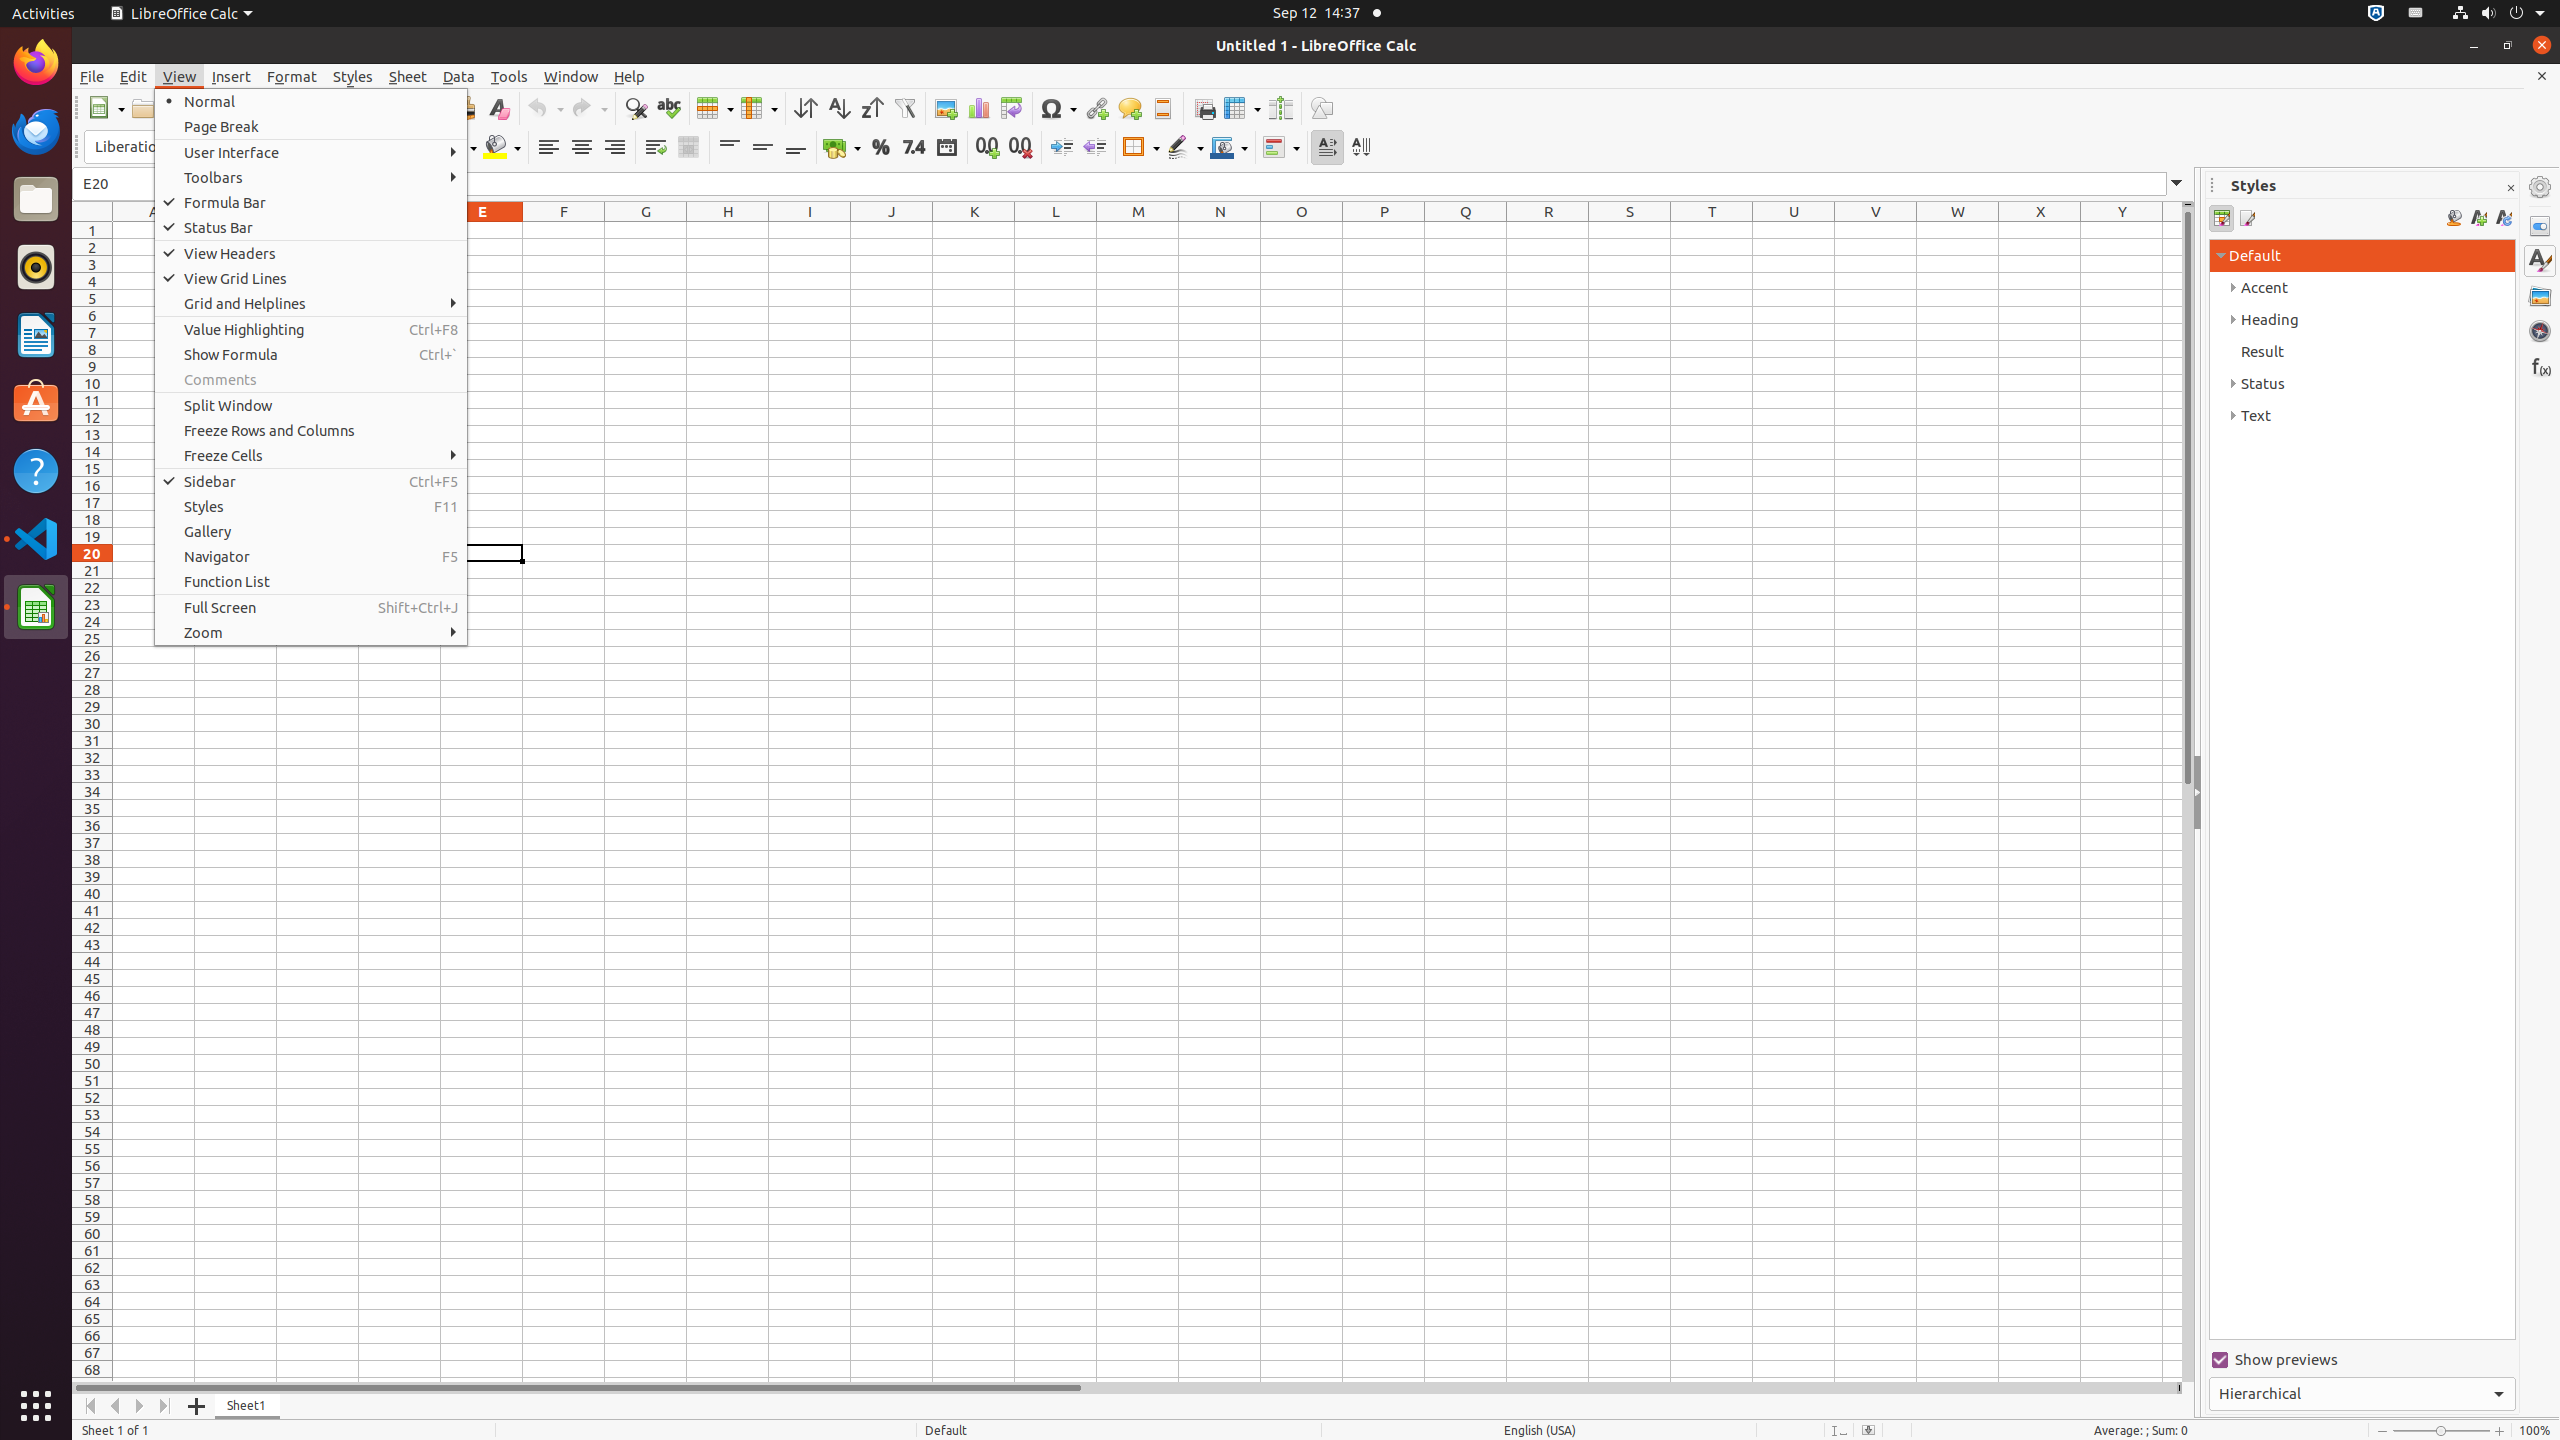 This screenshot has height=1440, width=2560. I want to click on Data, so click(459, 76).